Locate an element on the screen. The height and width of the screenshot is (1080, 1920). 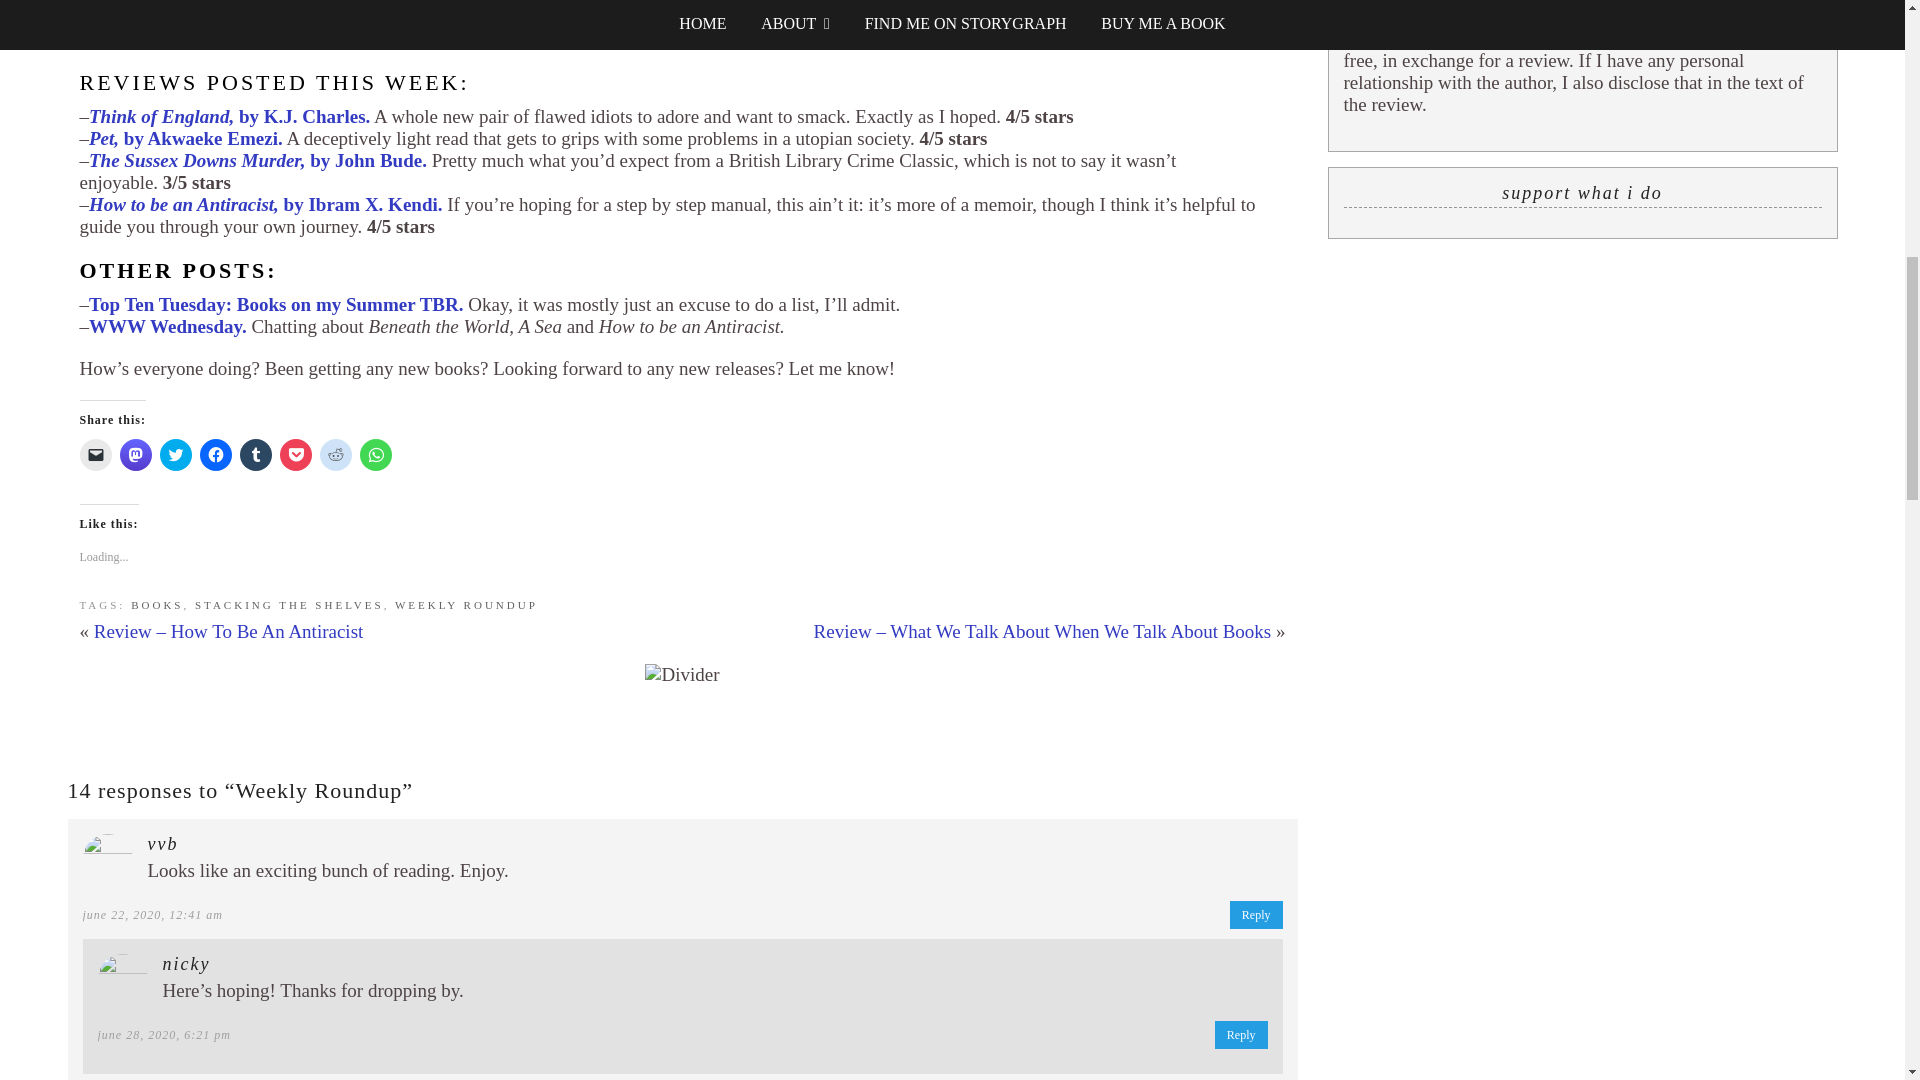
WWW Wednesday. is located at coordinates (168, 326).